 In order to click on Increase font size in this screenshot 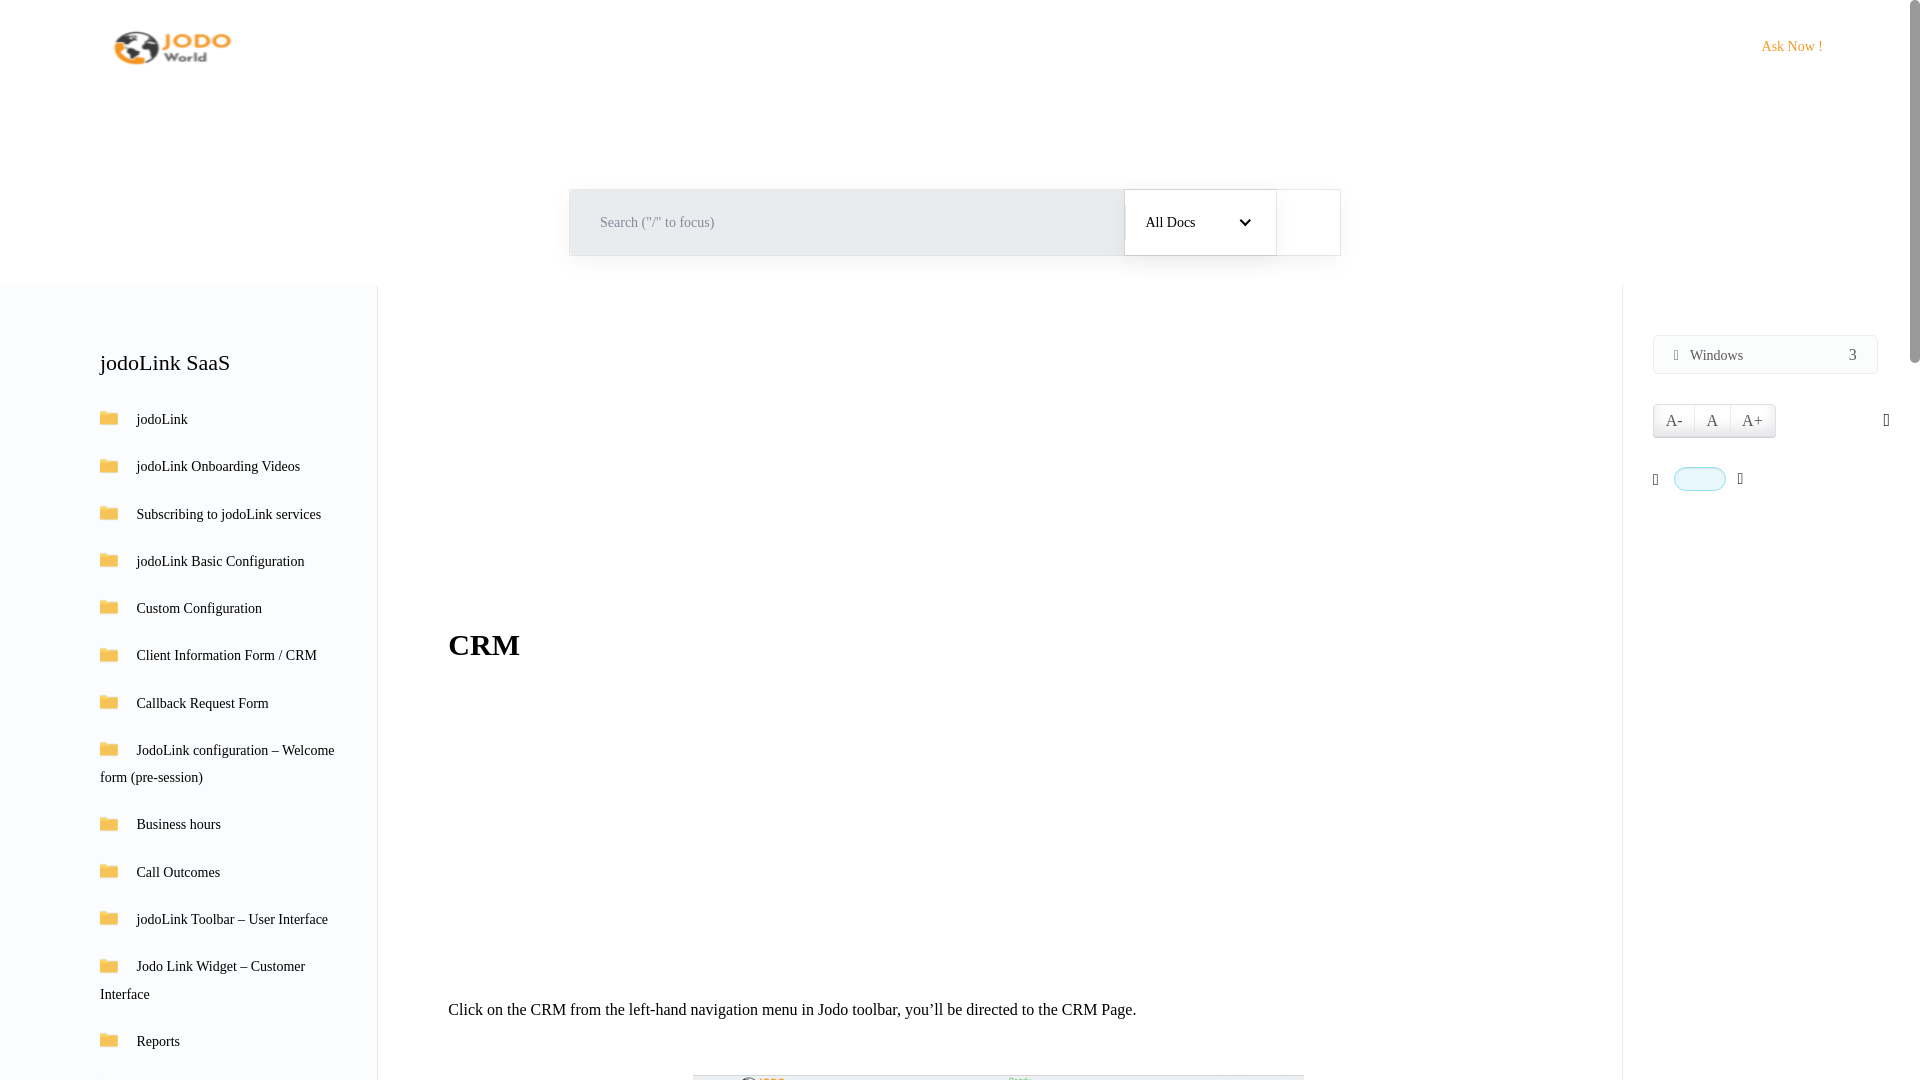, I will do `click(1752, 420)`.